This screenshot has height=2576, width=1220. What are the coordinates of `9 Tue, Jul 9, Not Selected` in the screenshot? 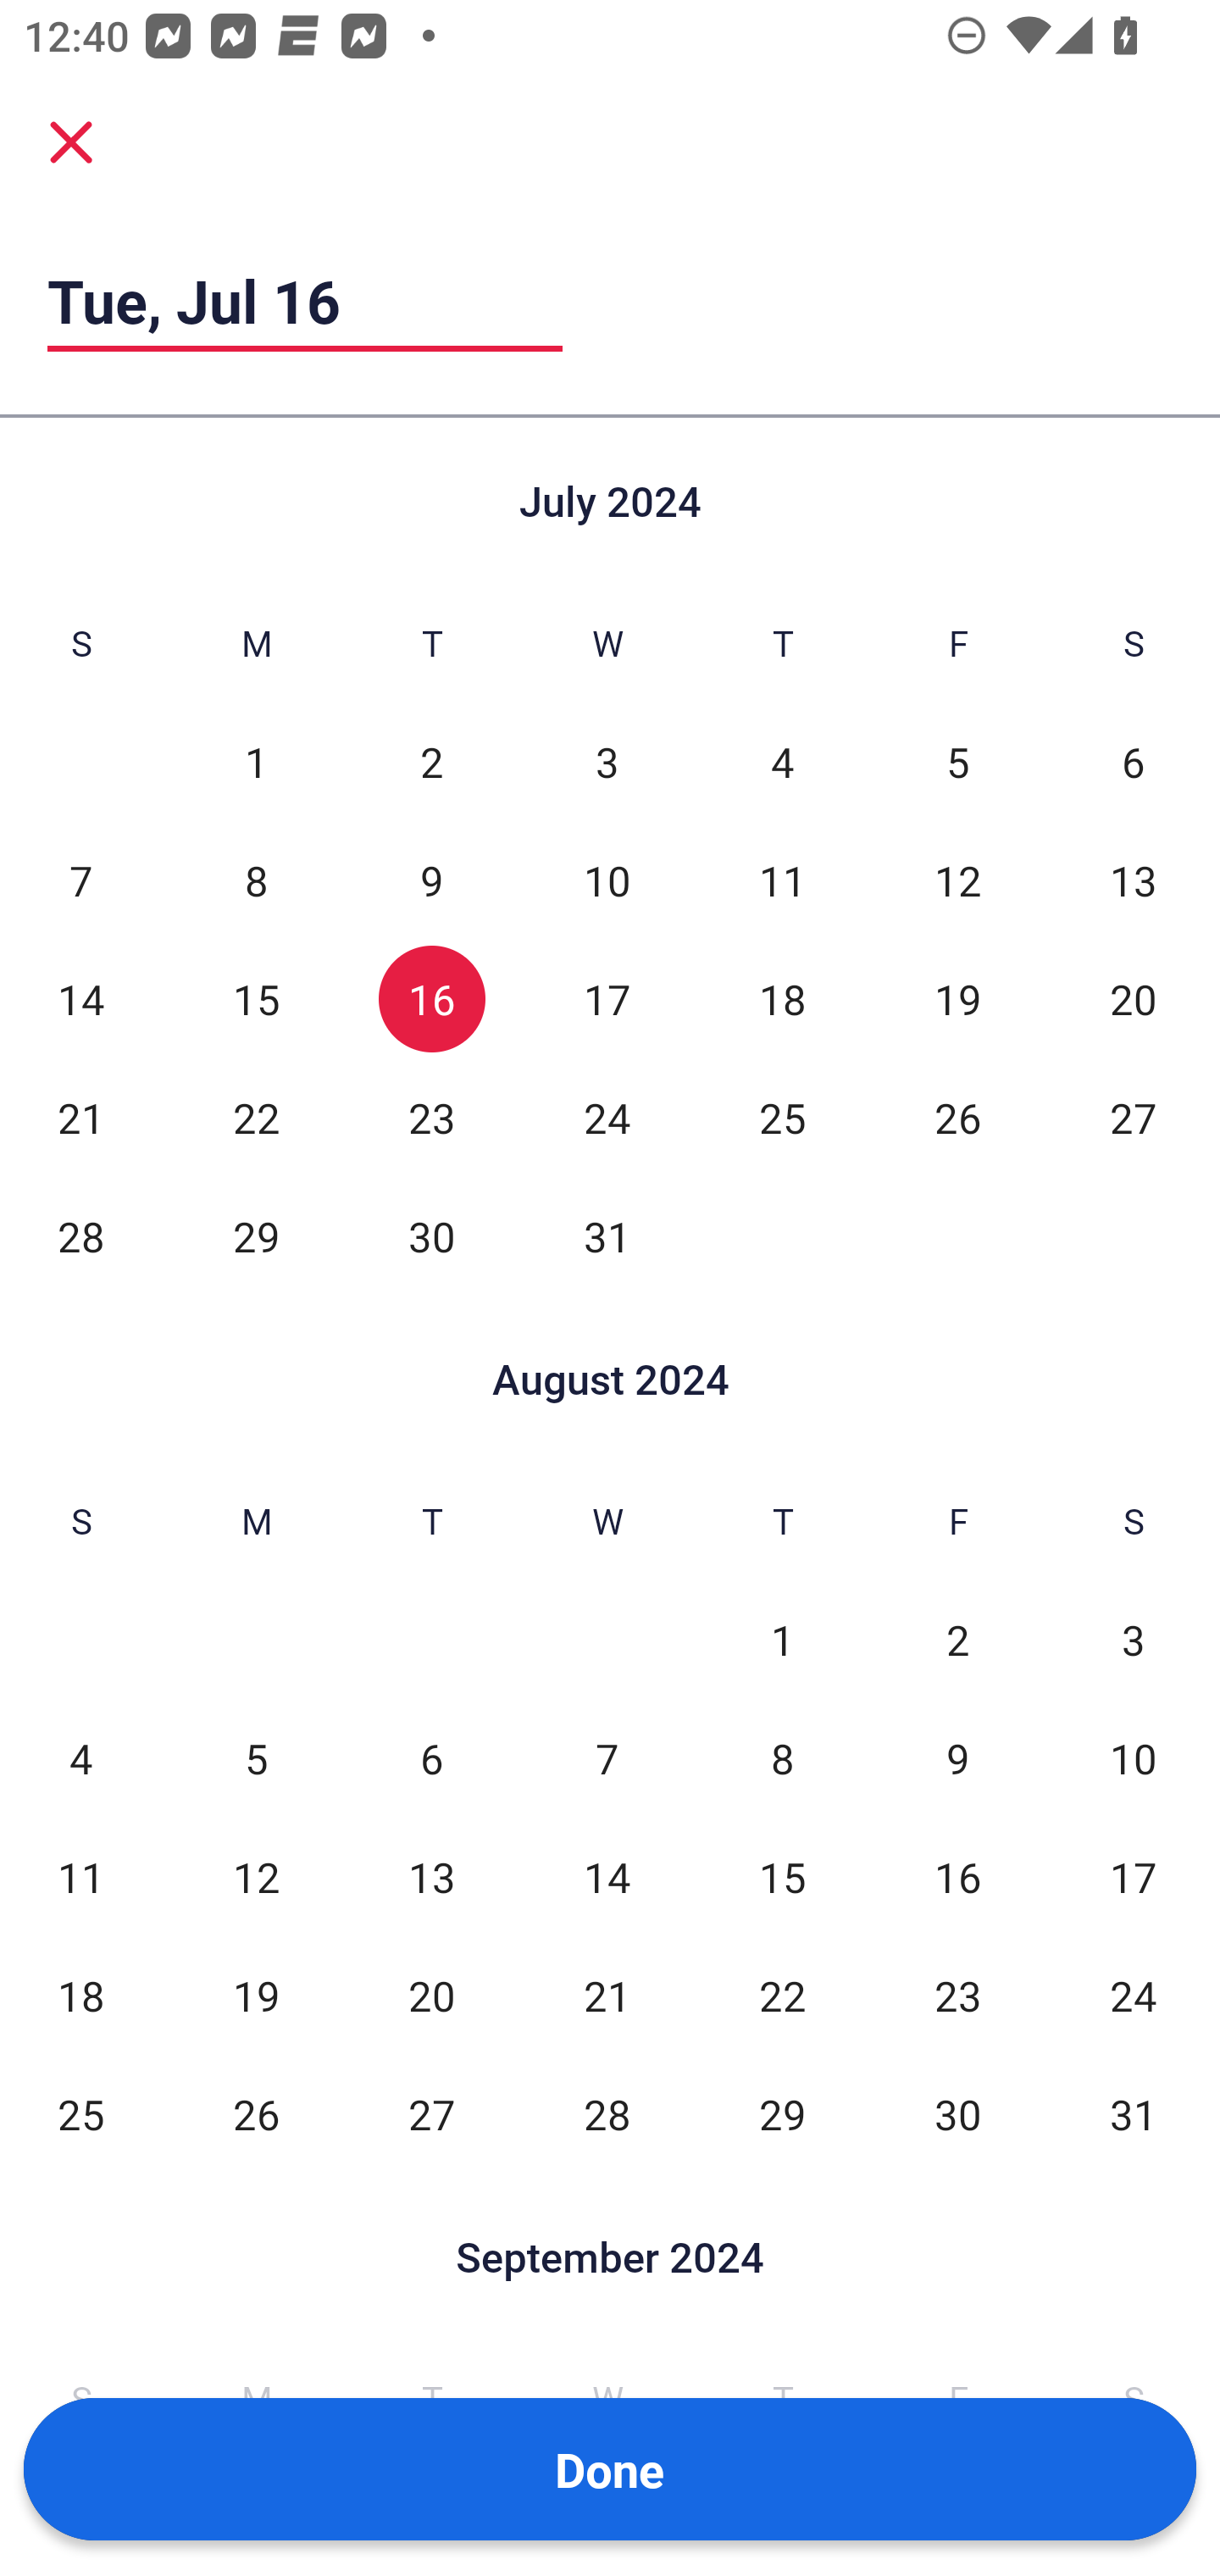 It's located at (432, 880).